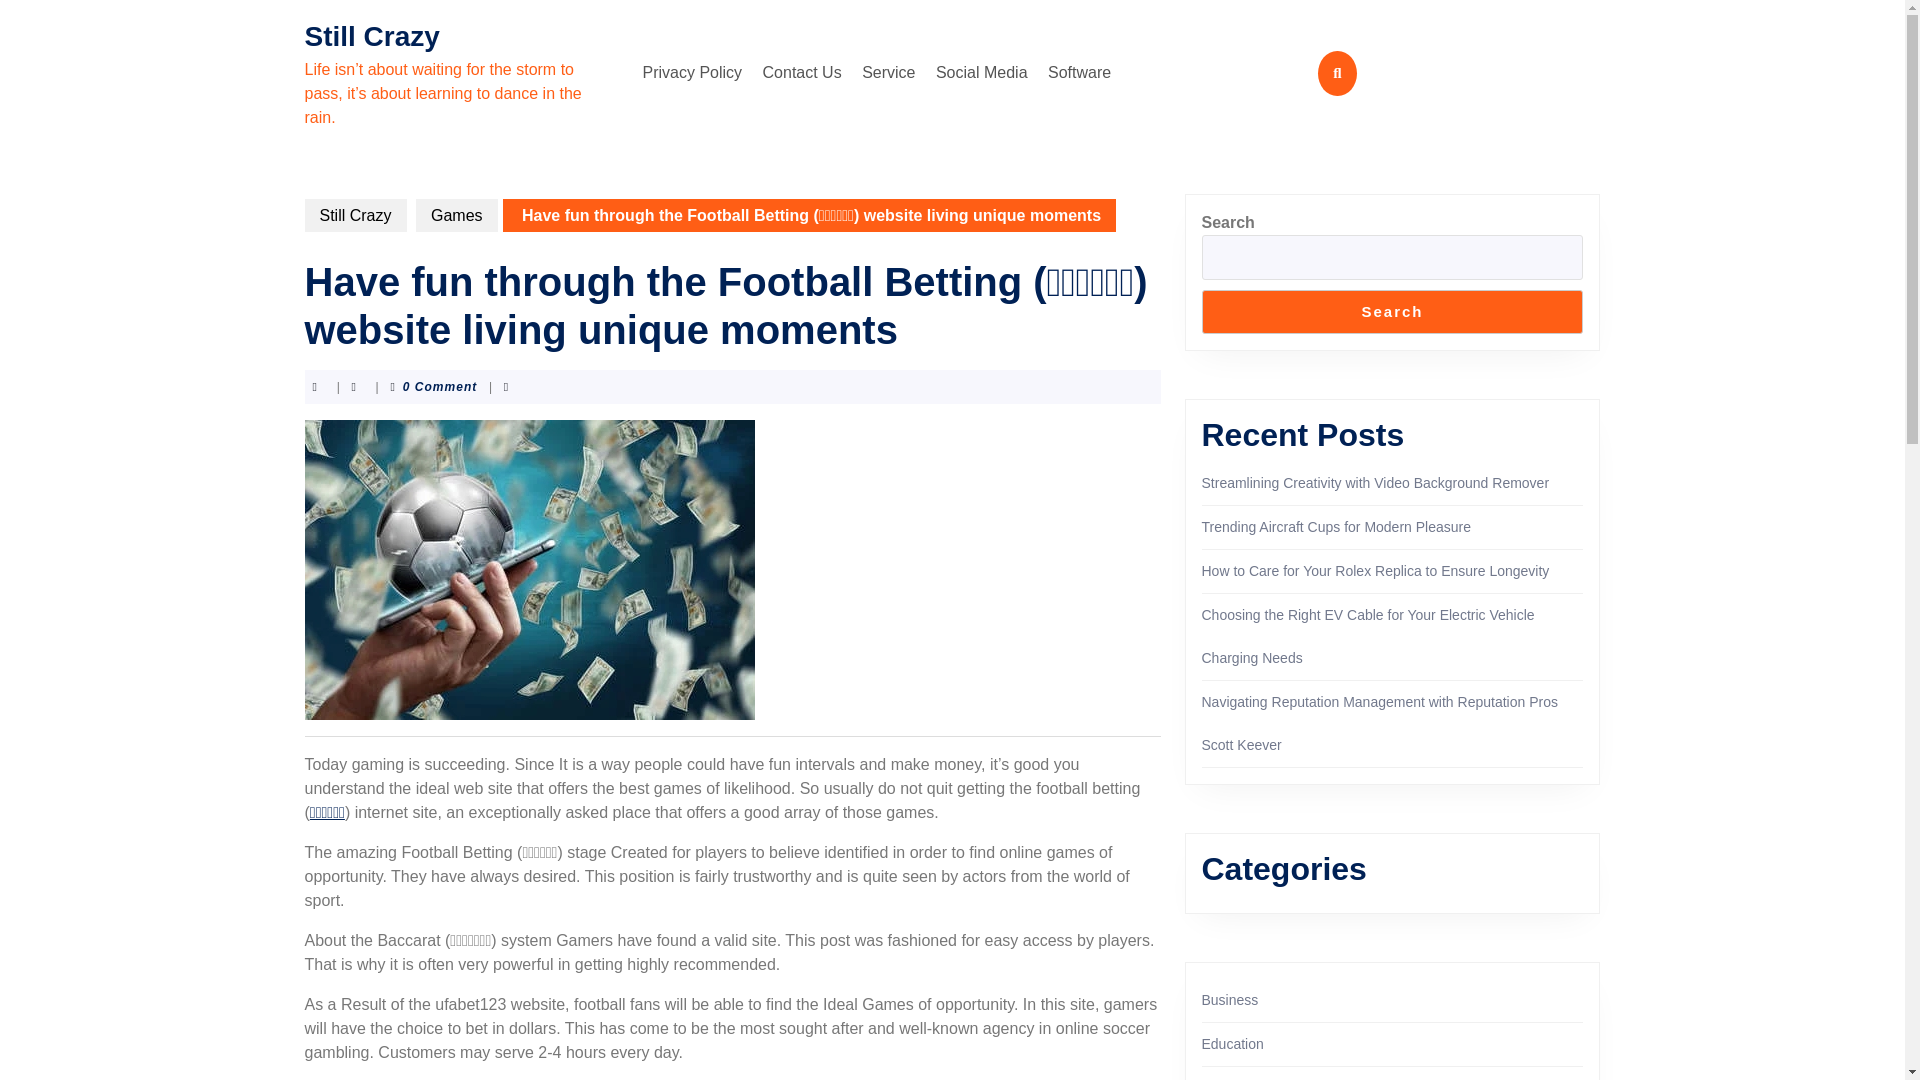  What do you see at coordinates (1375, 483) in the screenshot?
I see `Streamlining Creativity with Video Background Remover` at bounding box center [1375, 483].